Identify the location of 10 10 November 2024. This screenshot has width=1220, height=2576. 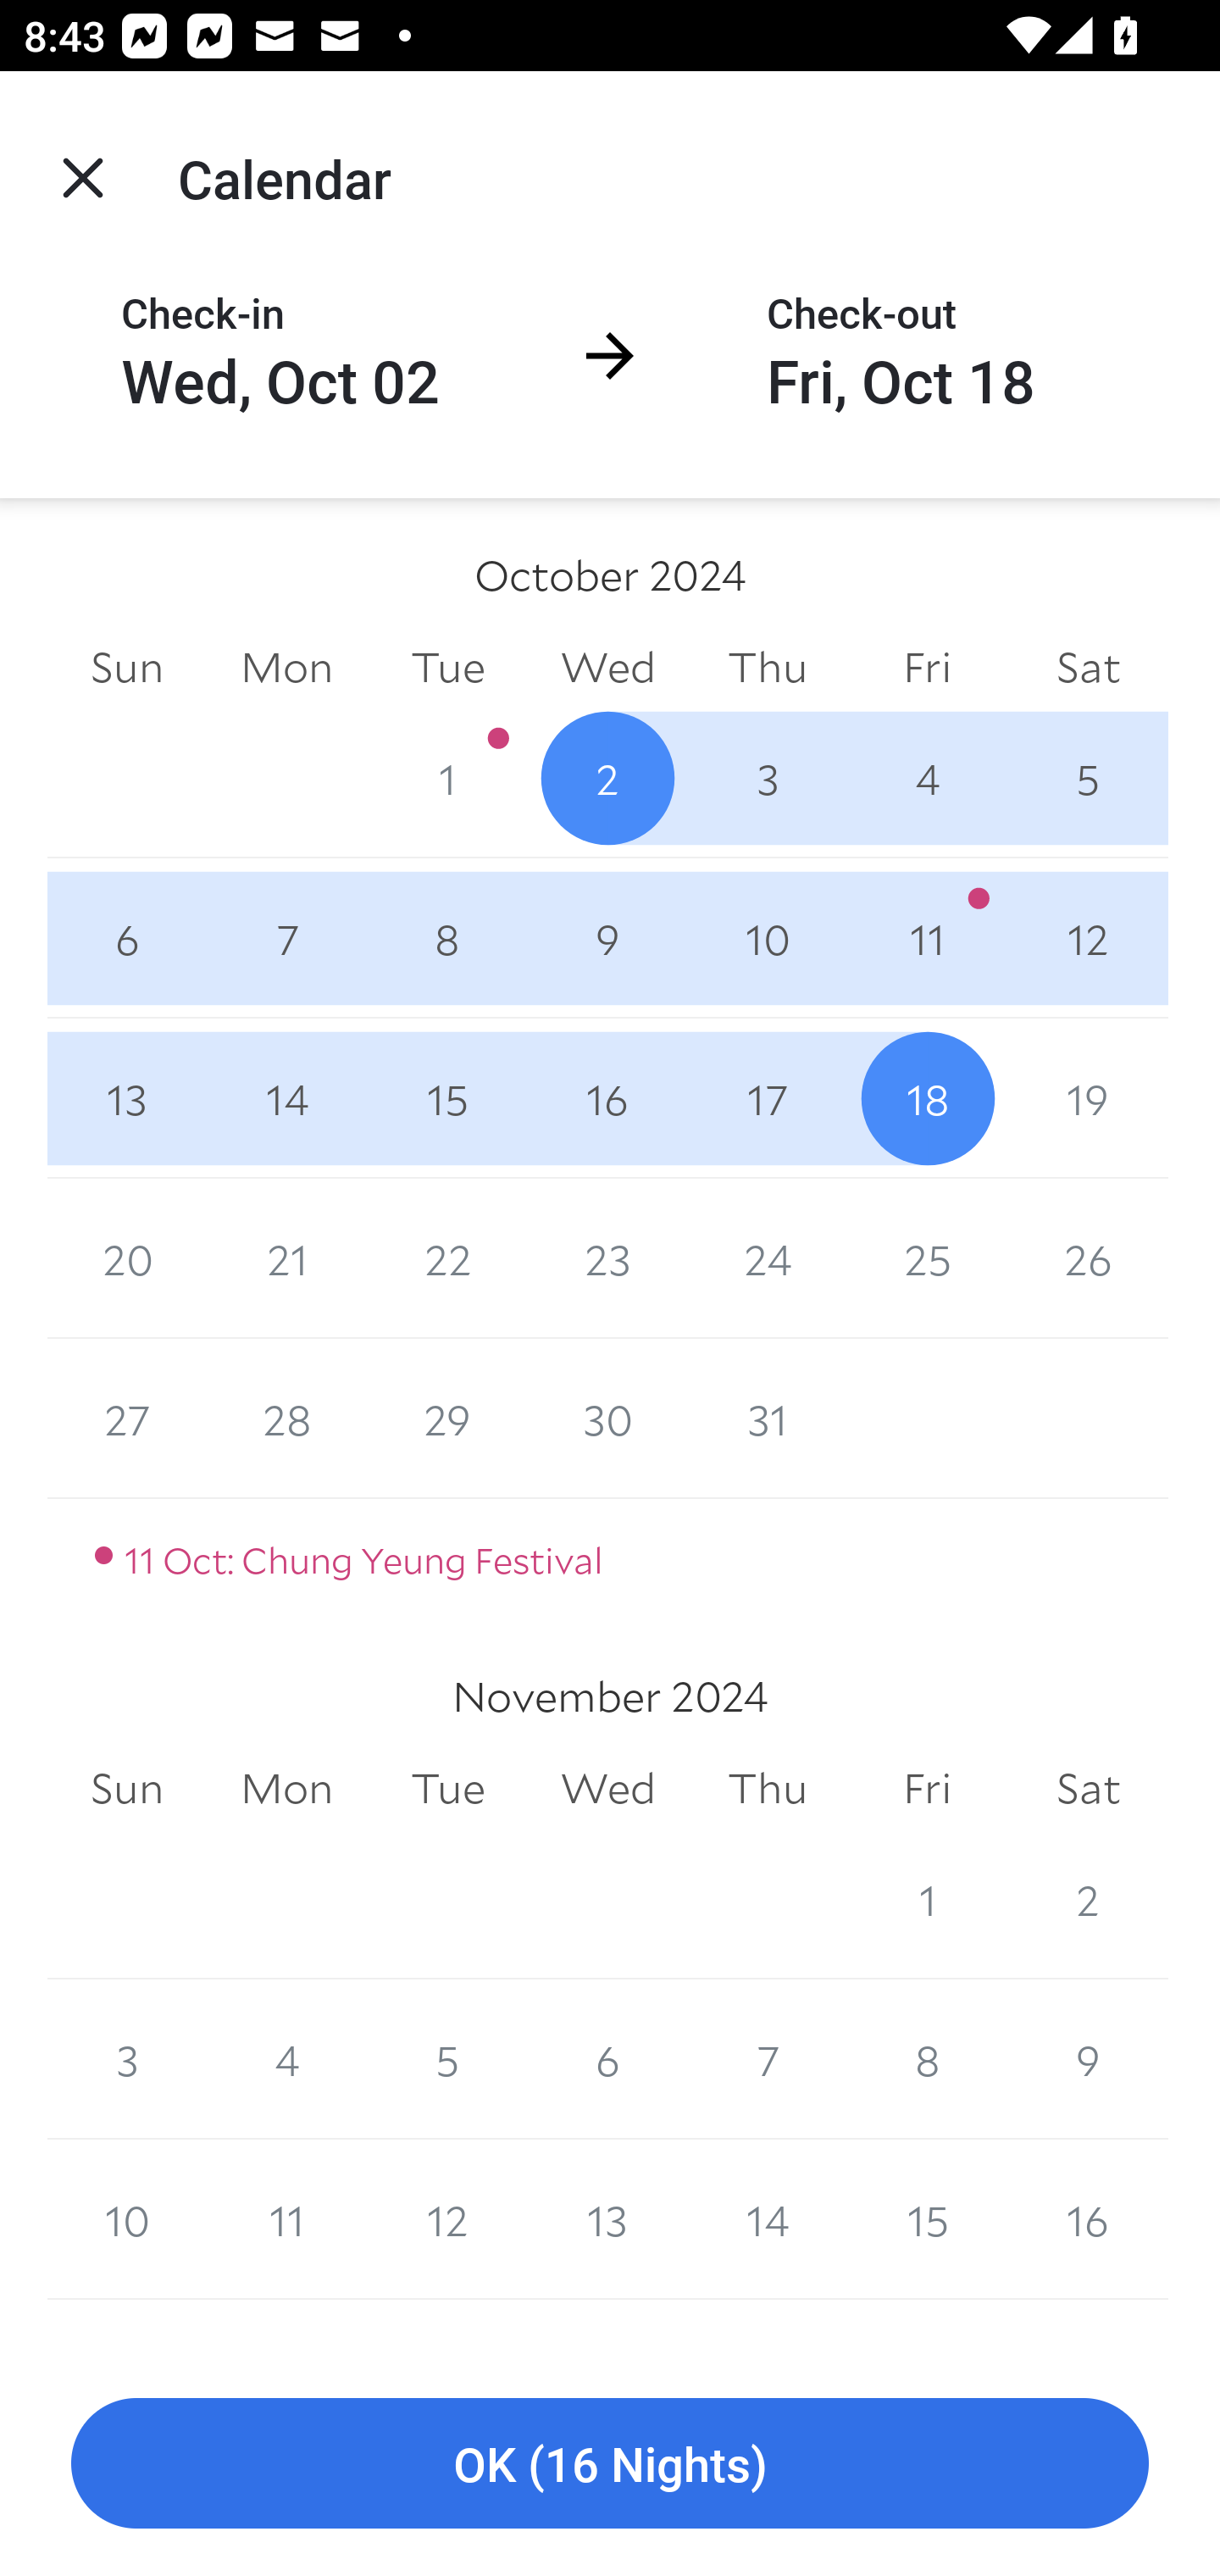
(127, 2220).